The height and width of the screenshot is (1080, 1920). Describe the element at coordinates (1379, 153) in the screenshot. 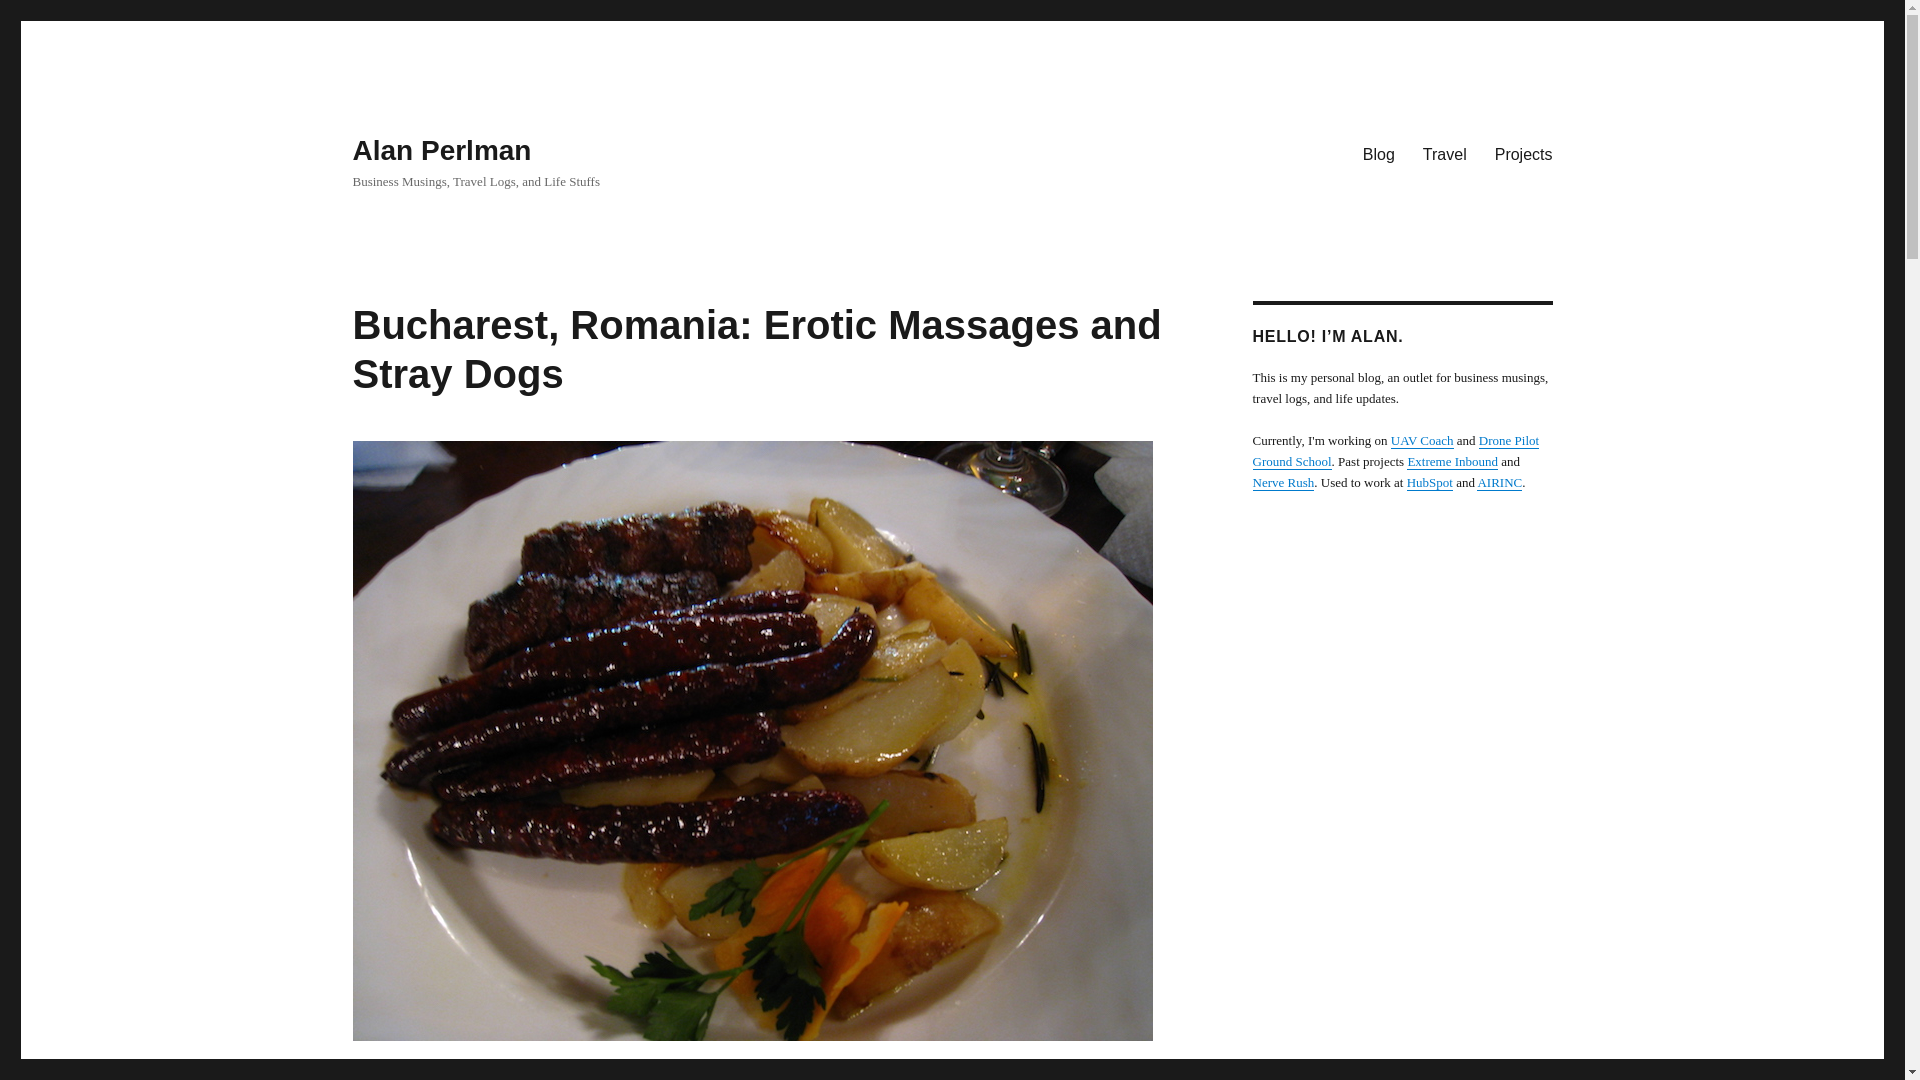

I see `Blog` at that location.